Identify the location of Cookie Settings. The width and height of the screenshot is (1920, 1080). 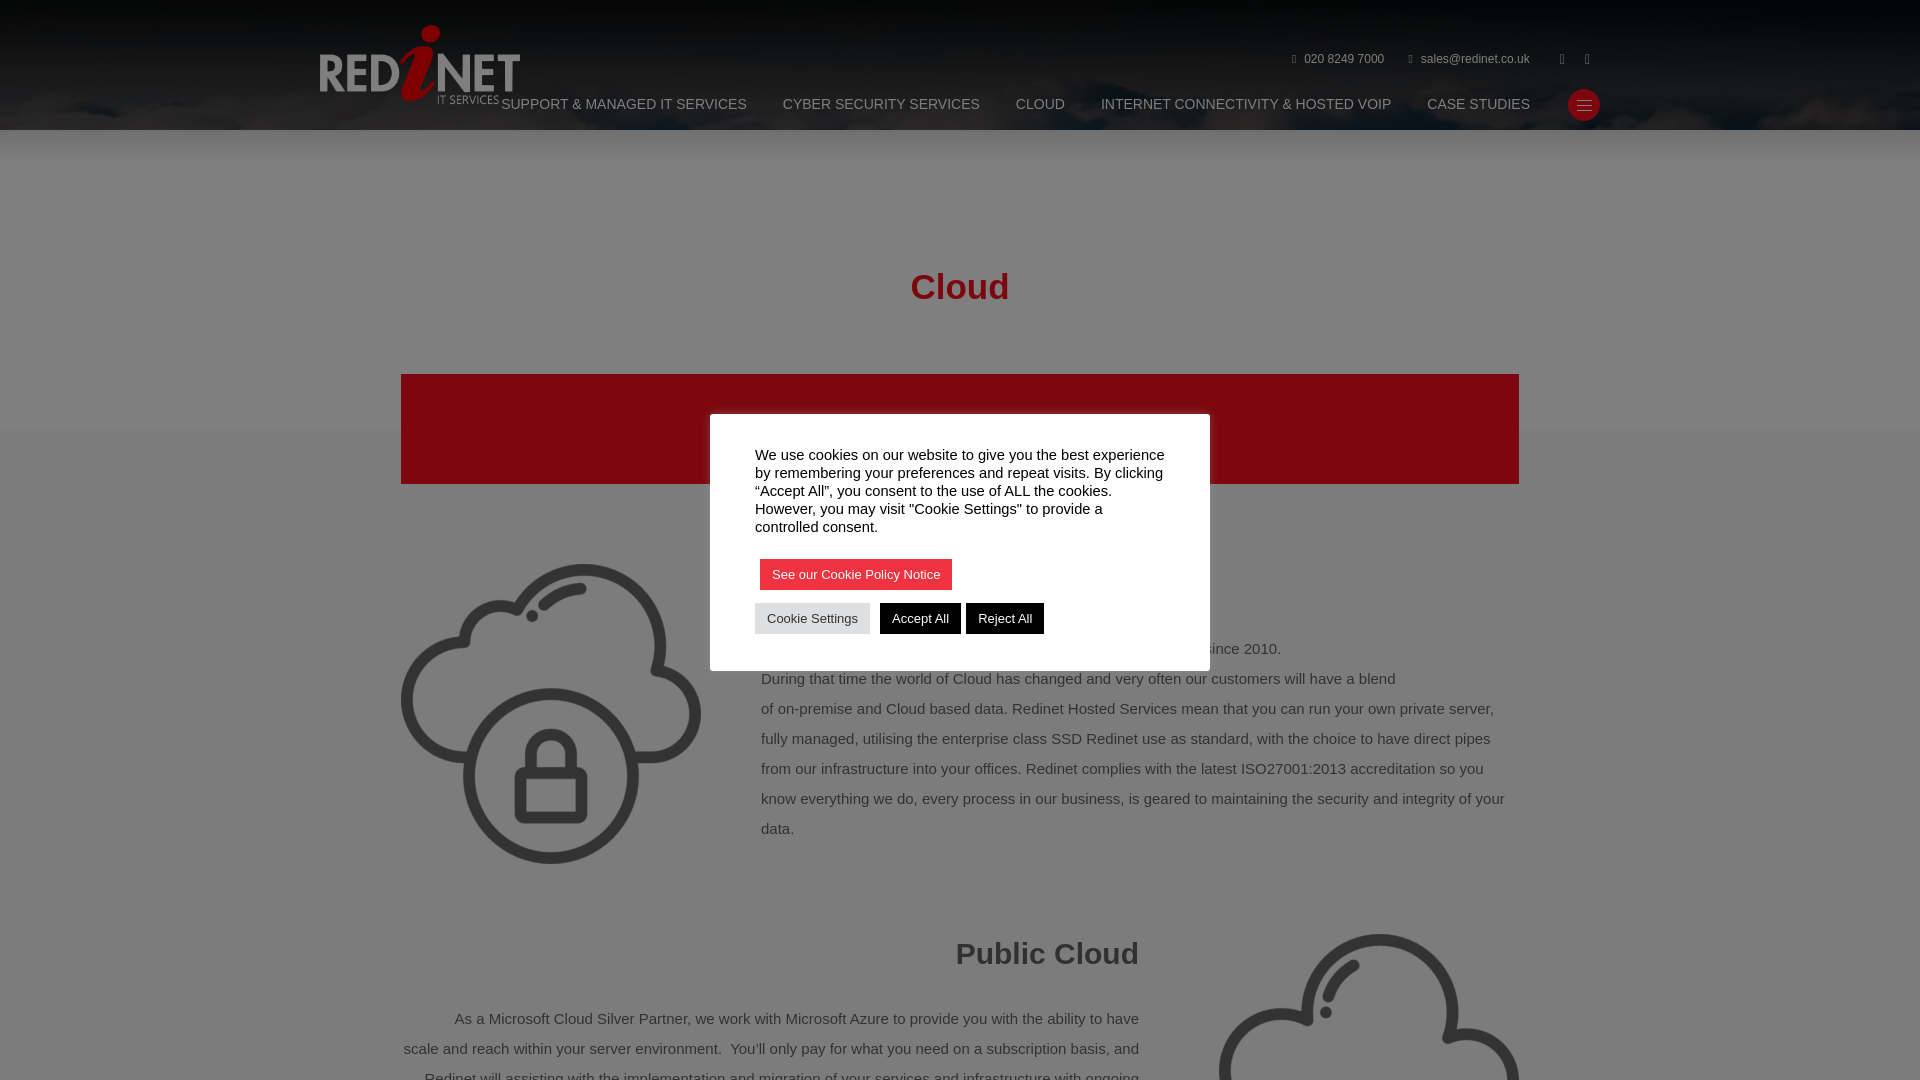
(812, 616).